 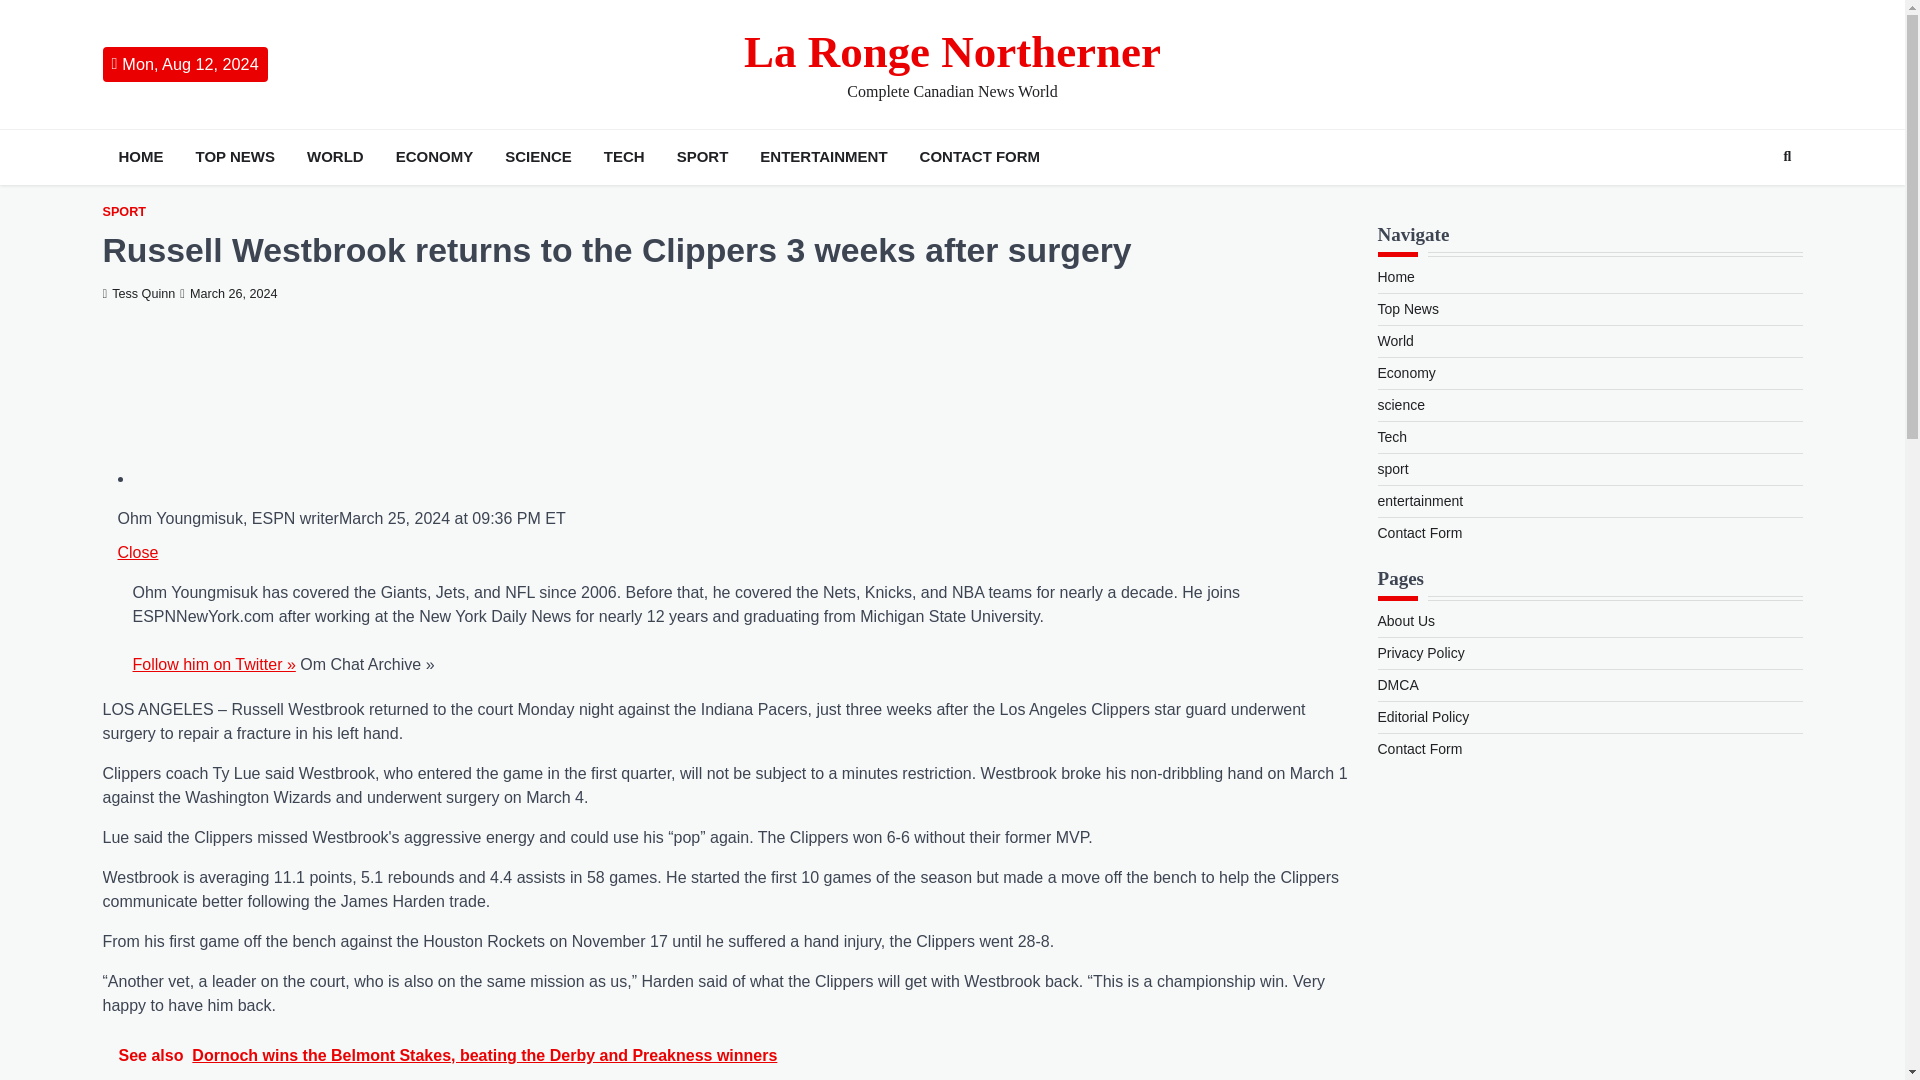 What do you see at coordinates (823, 156) in the screenshot?
I see `ENTERTAINMENT` at bounding box center [823, 156].